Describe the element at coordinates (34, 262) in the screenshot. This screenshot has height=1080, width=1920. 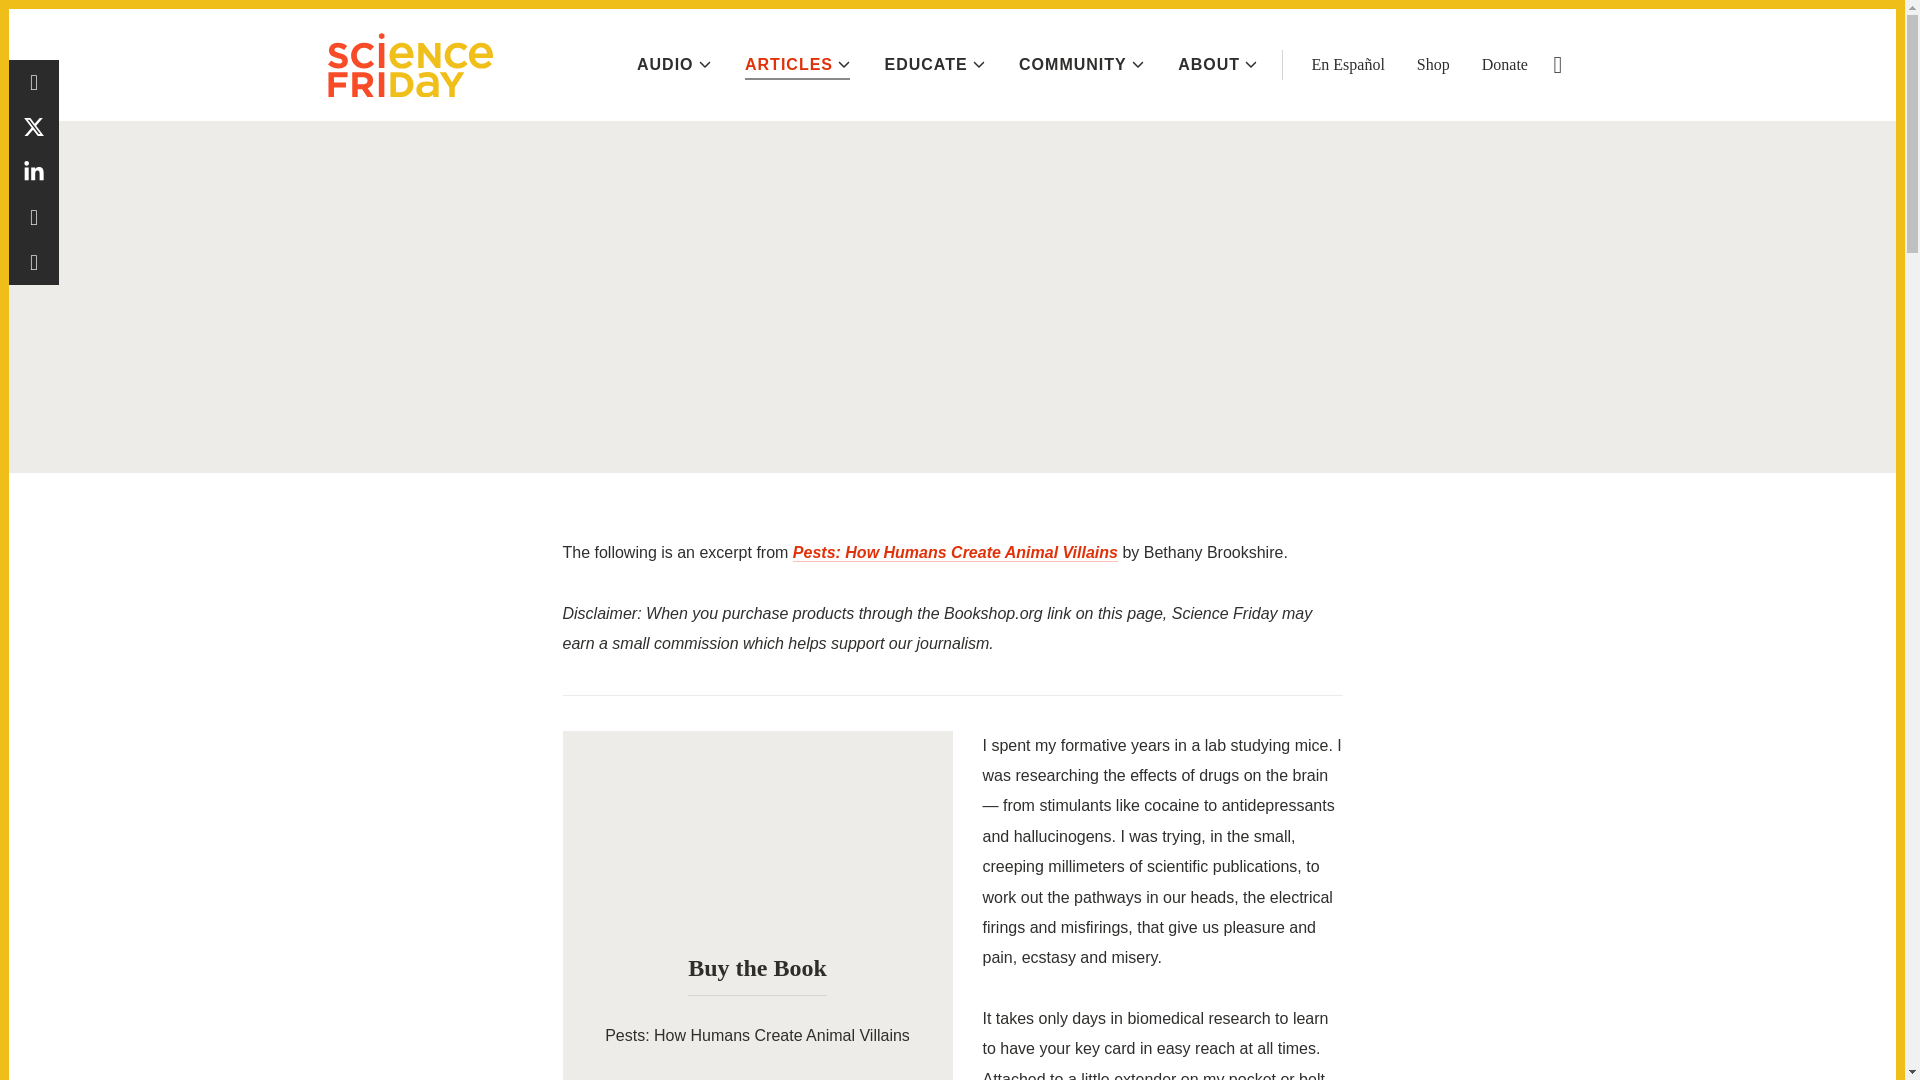
I see `Email` at that location.